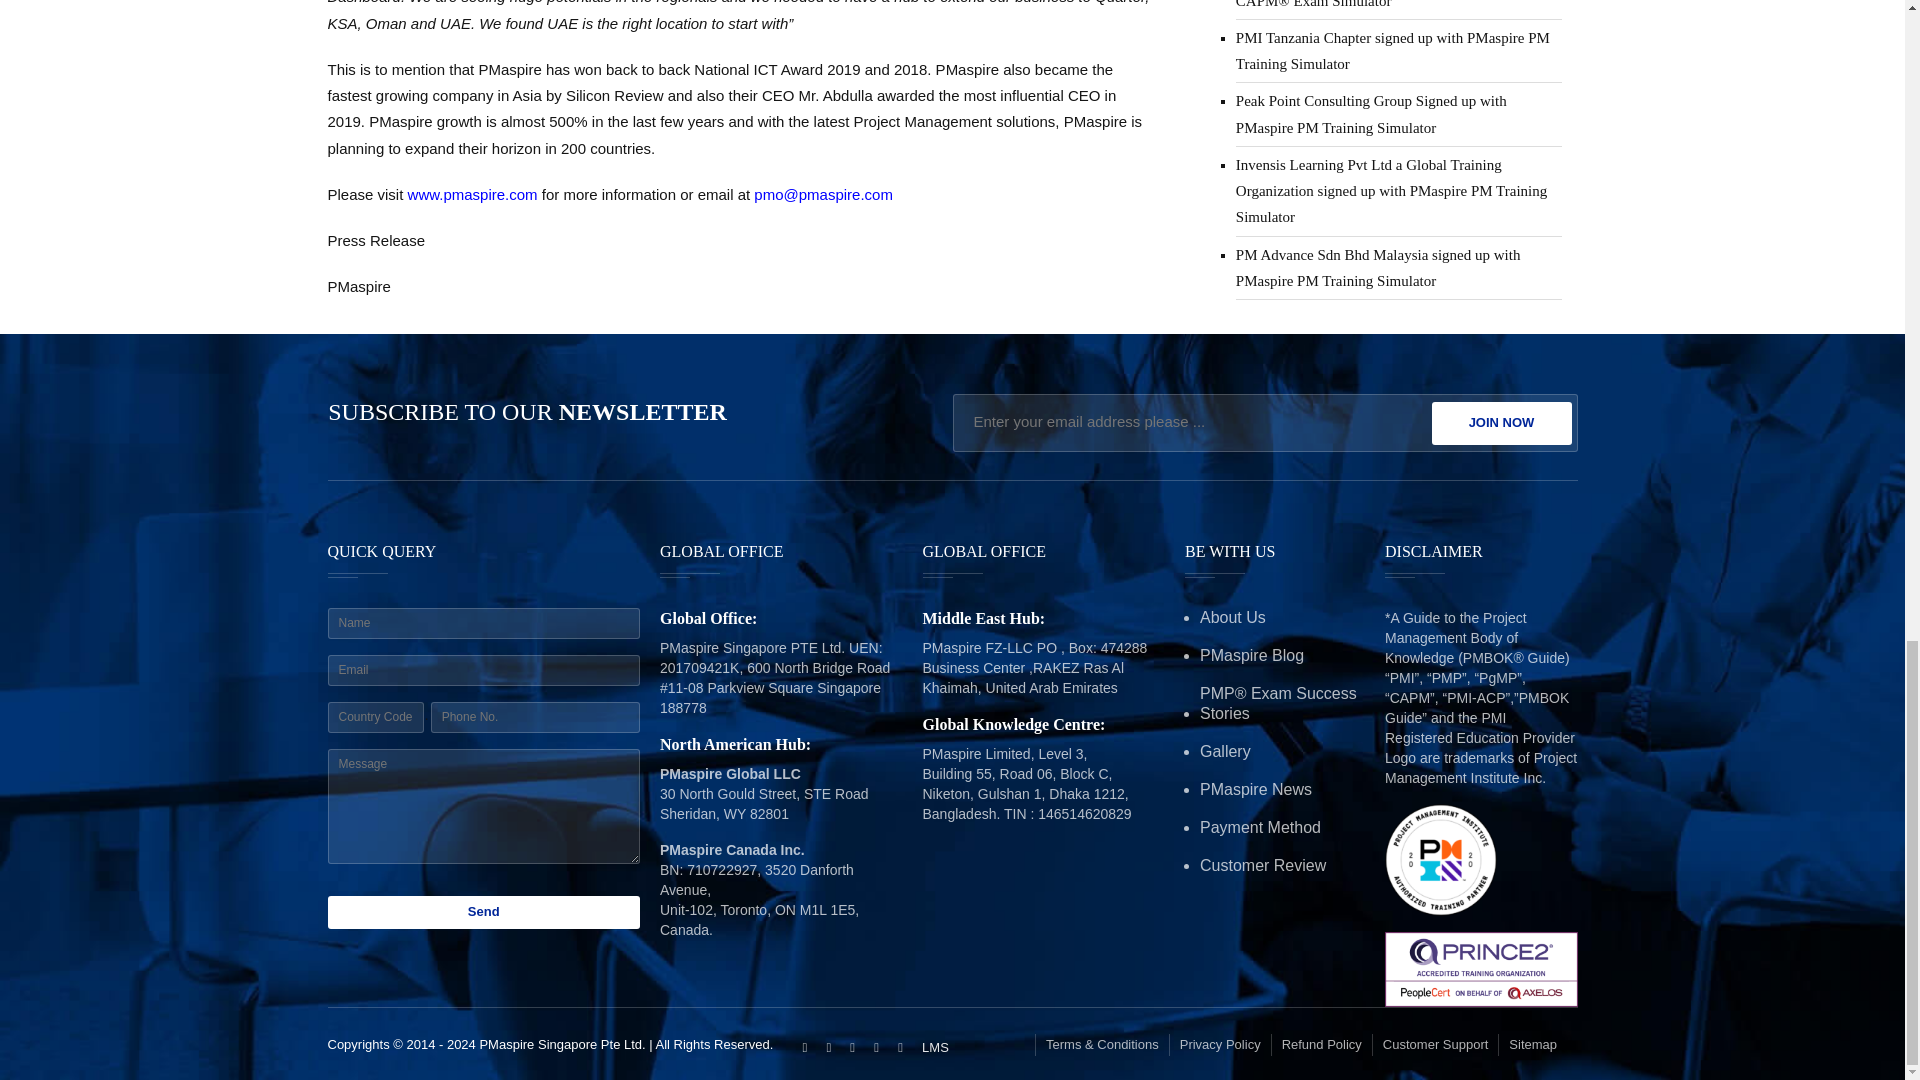 This screenshot has height=1080, width=1920. Describe the element at coordinates (1502, 422) in the screenshot. I see `JOIN NOW` at that location.